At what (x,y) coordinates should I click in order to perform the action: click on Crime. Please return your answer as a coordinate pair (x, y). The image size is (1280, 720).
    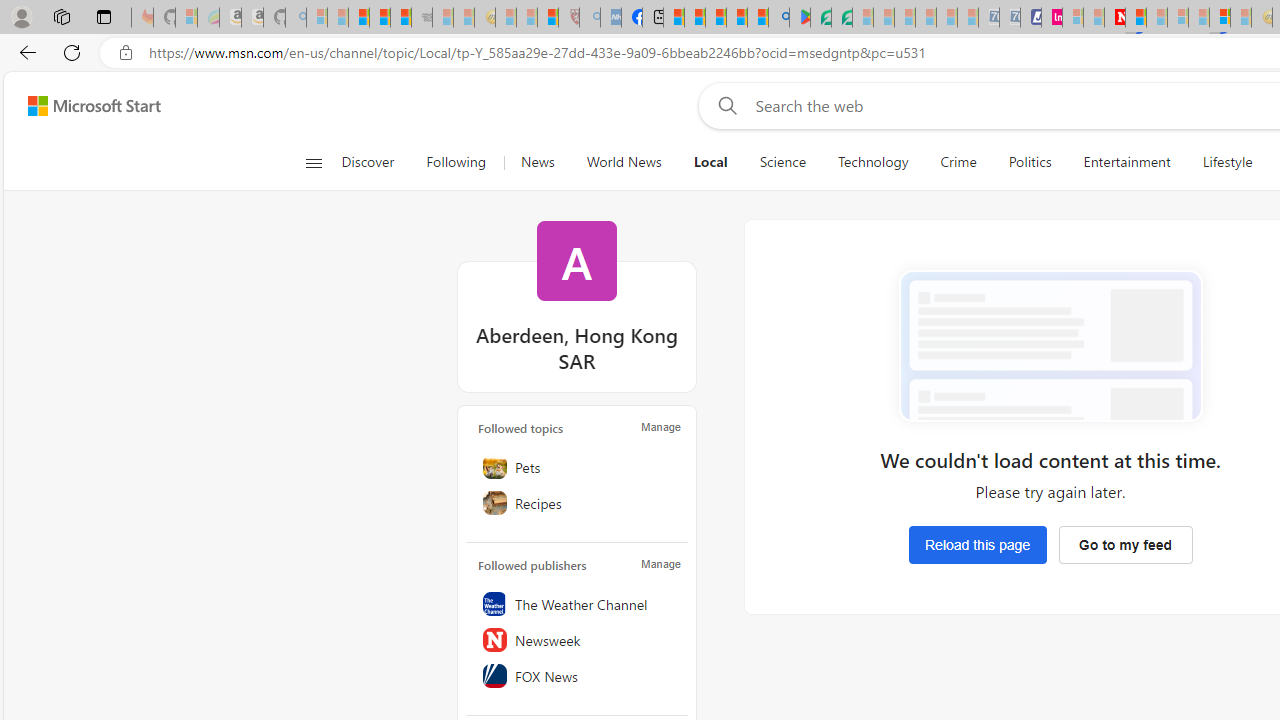
    Looking at the image, I should click on (958, 162).